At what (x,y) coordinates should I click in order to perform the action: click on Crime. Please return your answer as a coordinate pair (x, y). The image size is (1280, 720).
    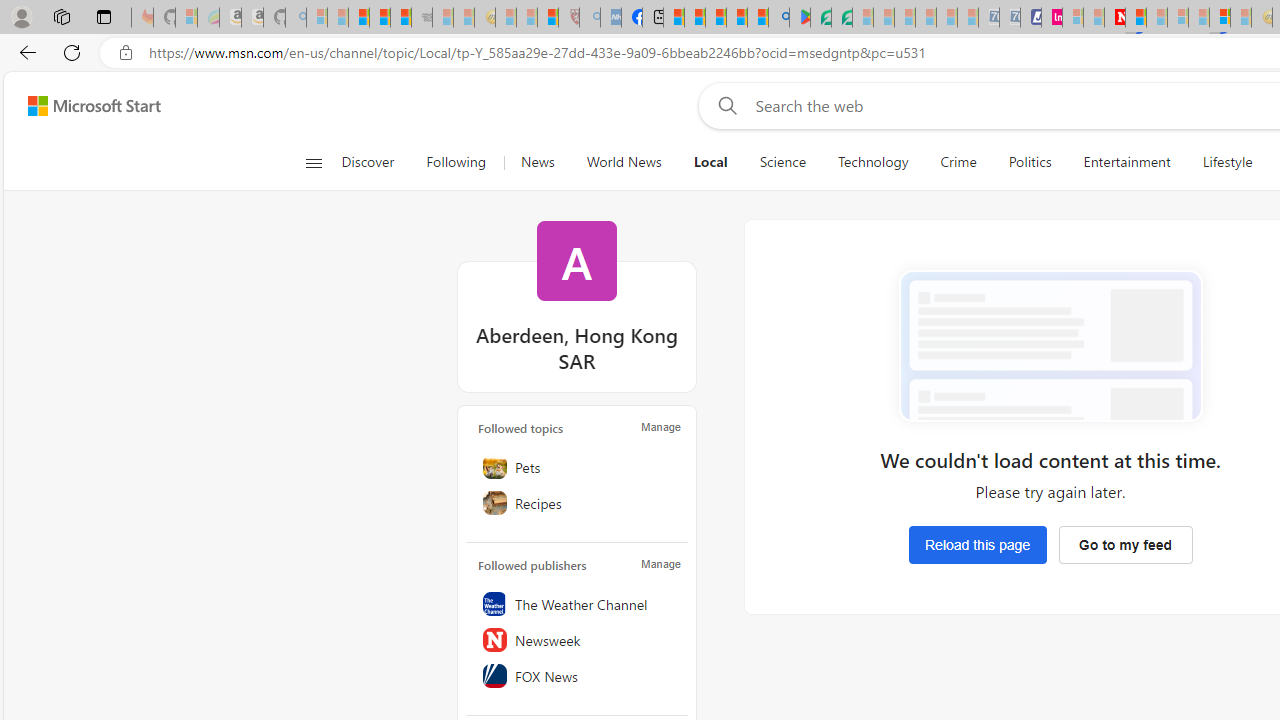
    Looking at the image, I should click on (958, 162).